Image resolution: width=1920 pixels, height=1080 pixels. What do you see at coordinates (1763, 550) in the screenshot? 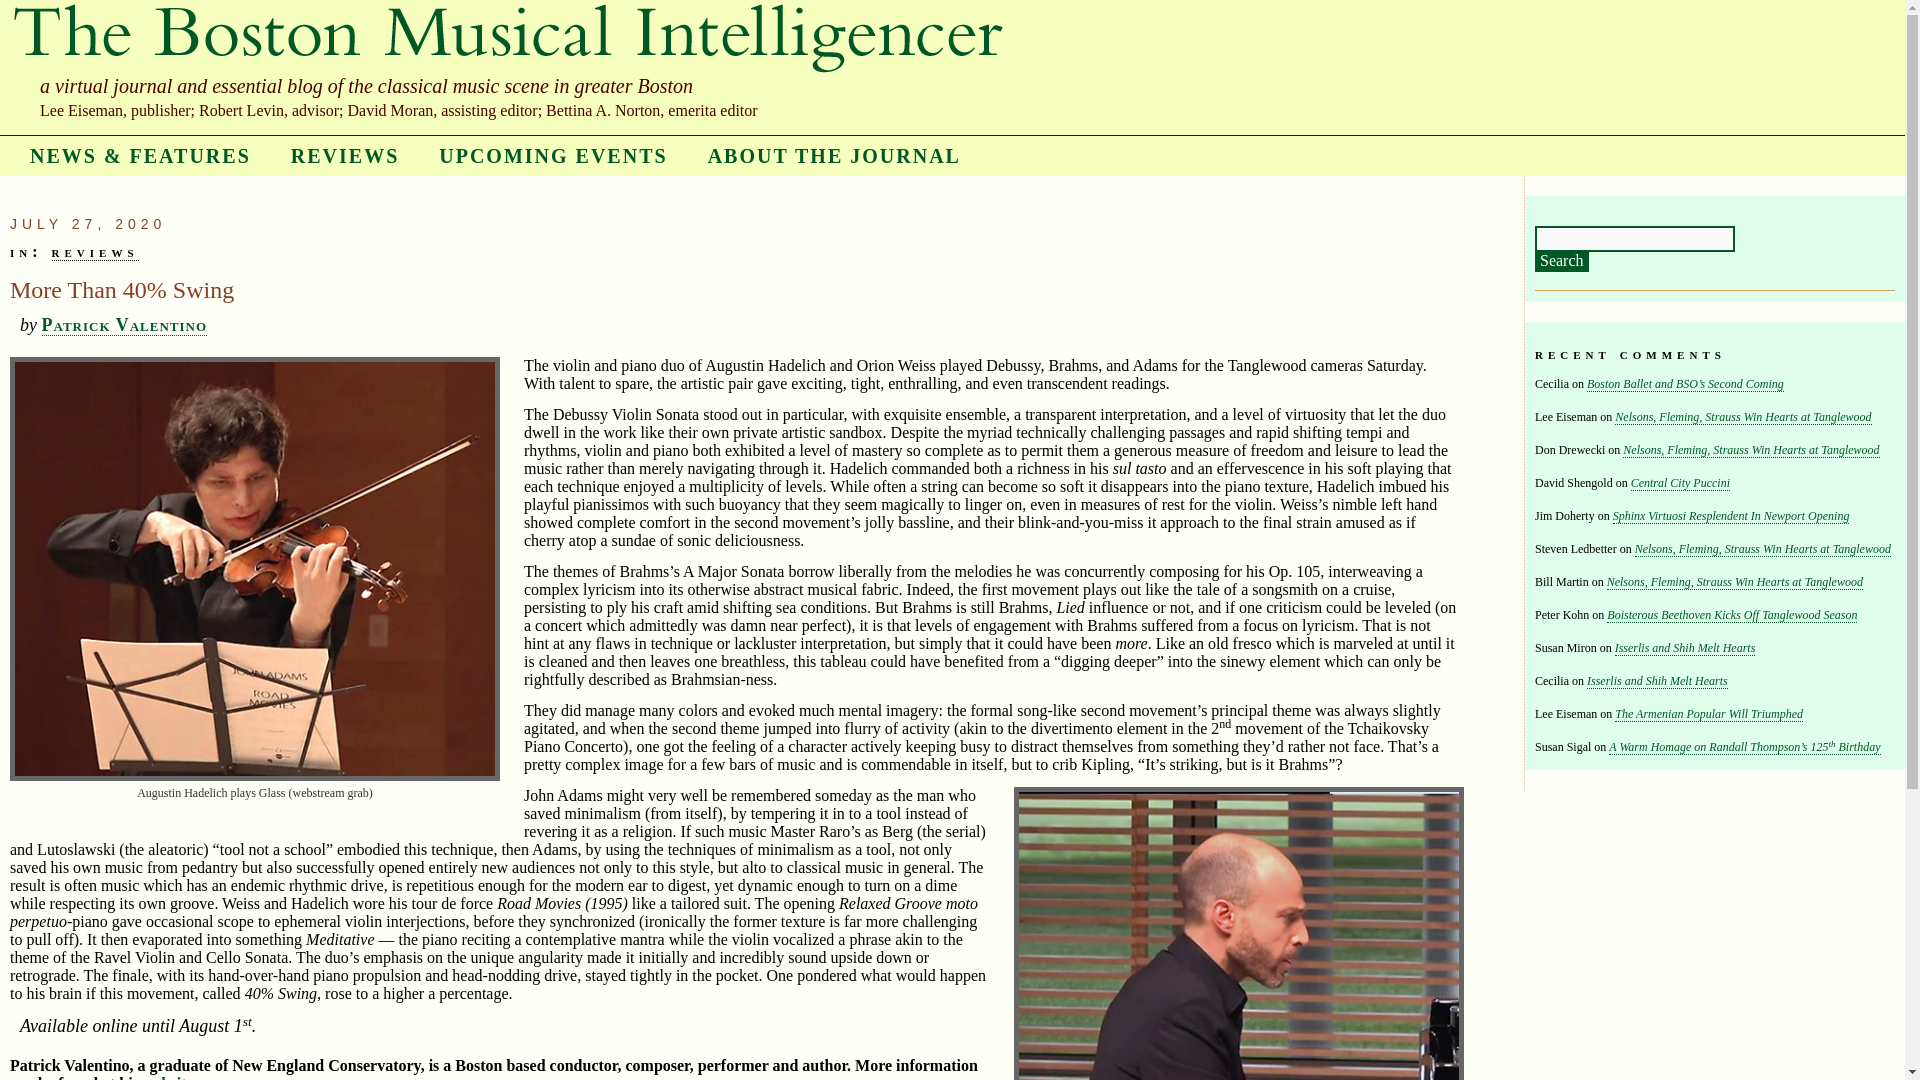
I see `Nelsons, Fleming, Strauss Win Hearts at Tanglewood` at bounding box center [1763, 550].